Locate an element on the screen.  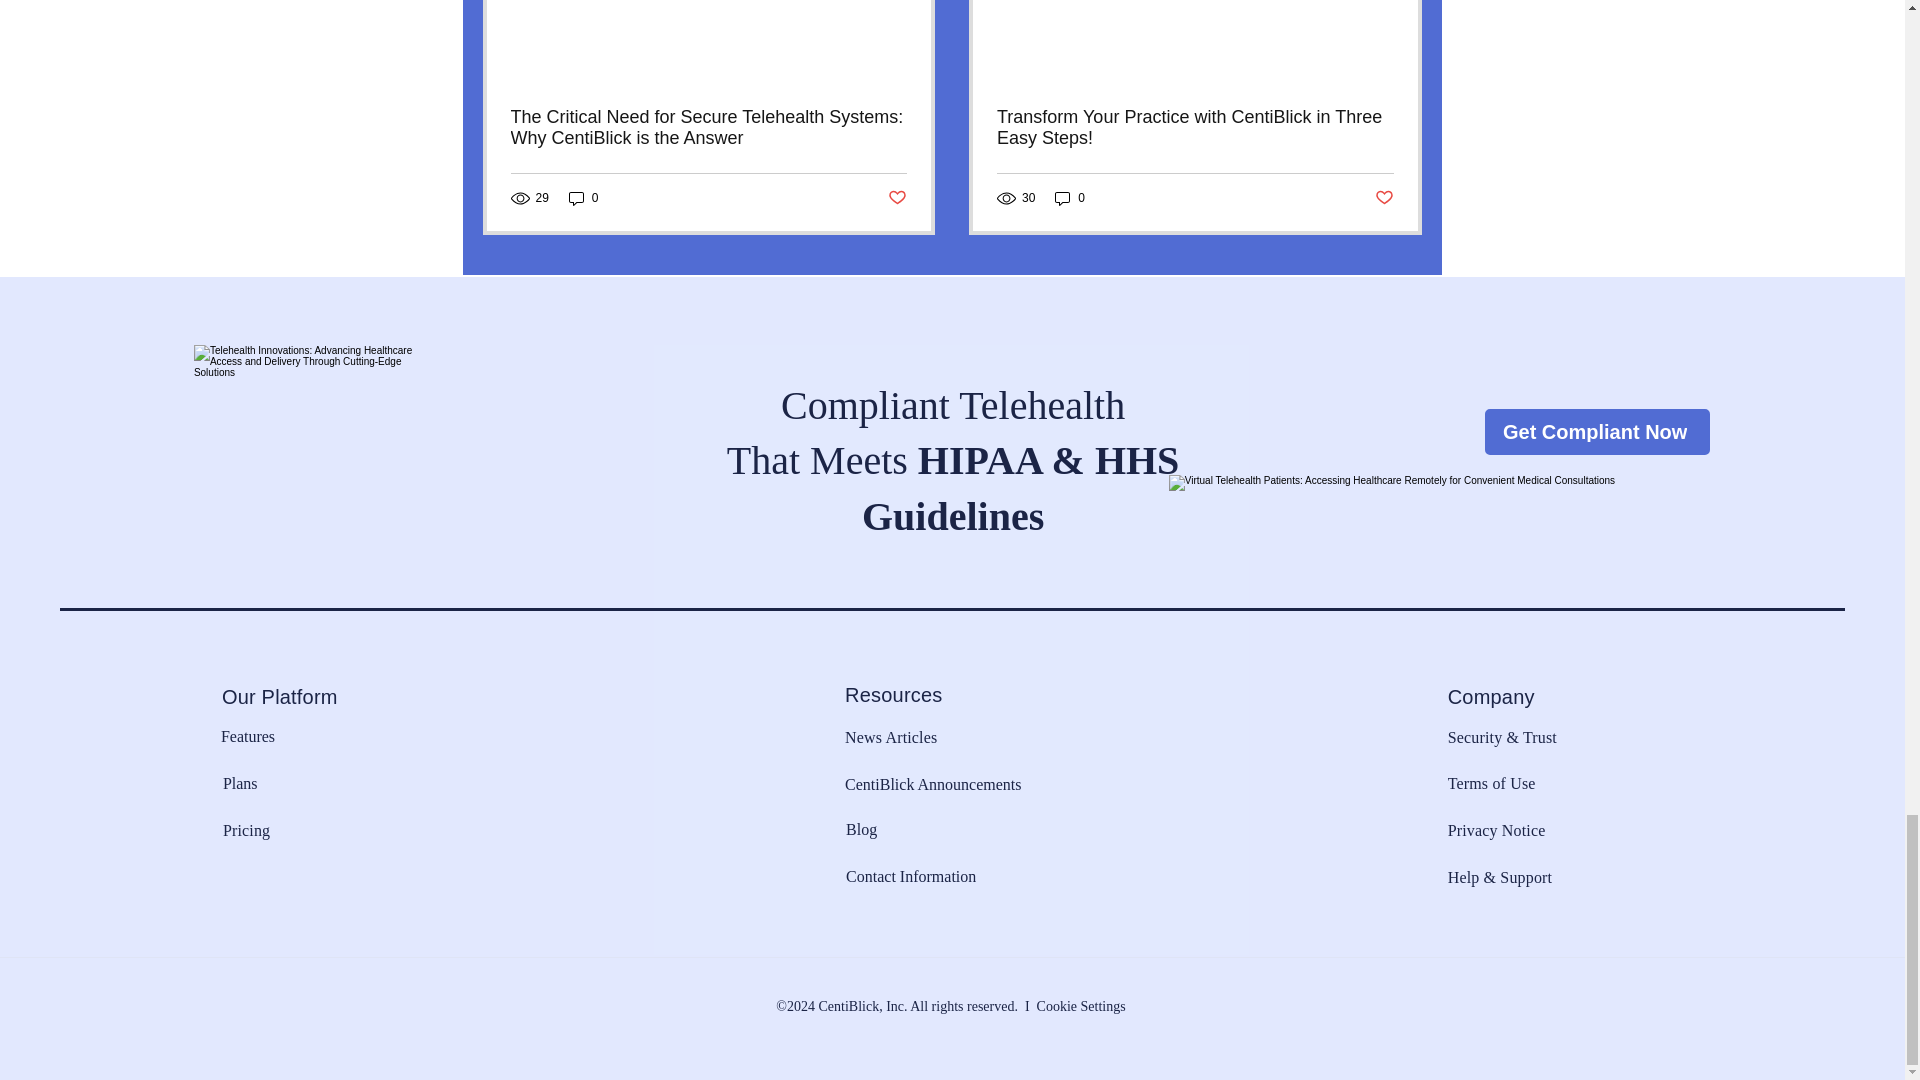
0 is located at coordinates (583, 198).